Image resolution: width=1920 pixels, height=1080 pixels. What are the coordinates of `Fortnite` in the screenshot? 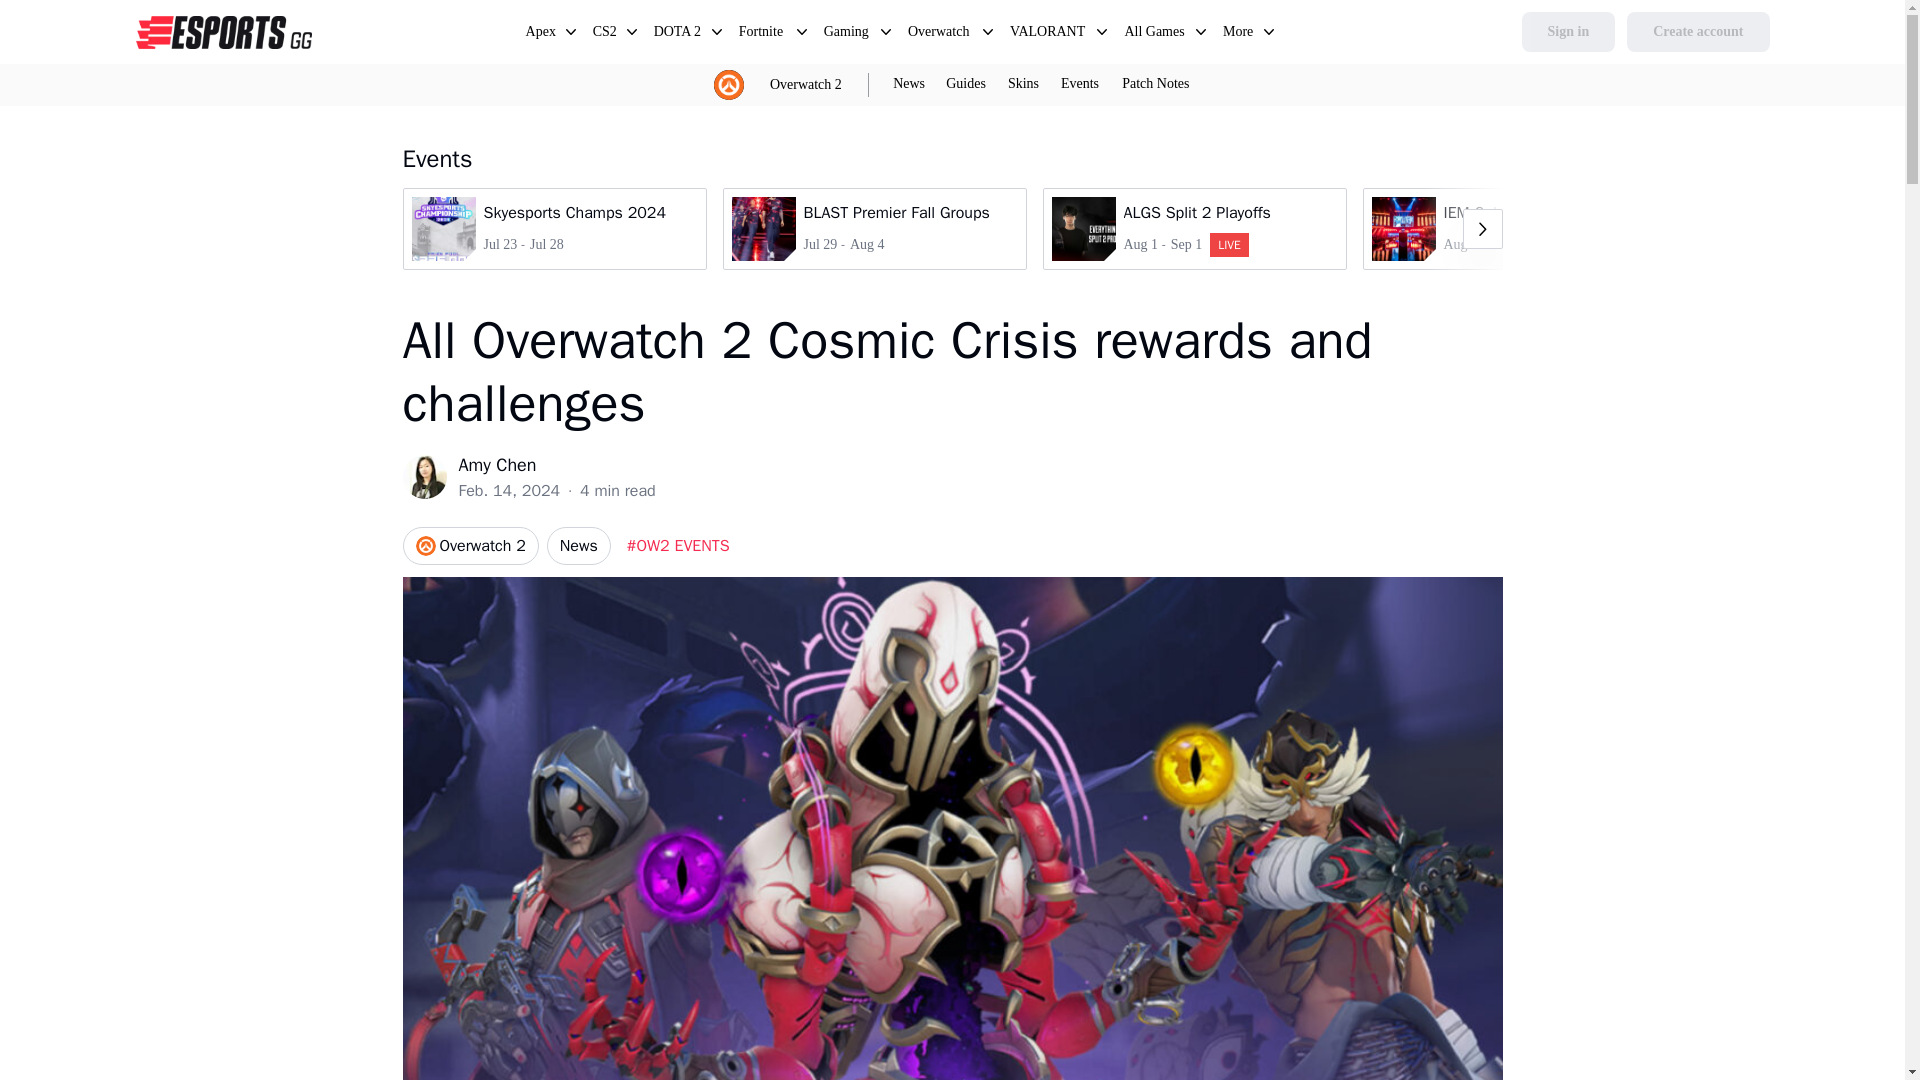 It's located at (1154, 84).